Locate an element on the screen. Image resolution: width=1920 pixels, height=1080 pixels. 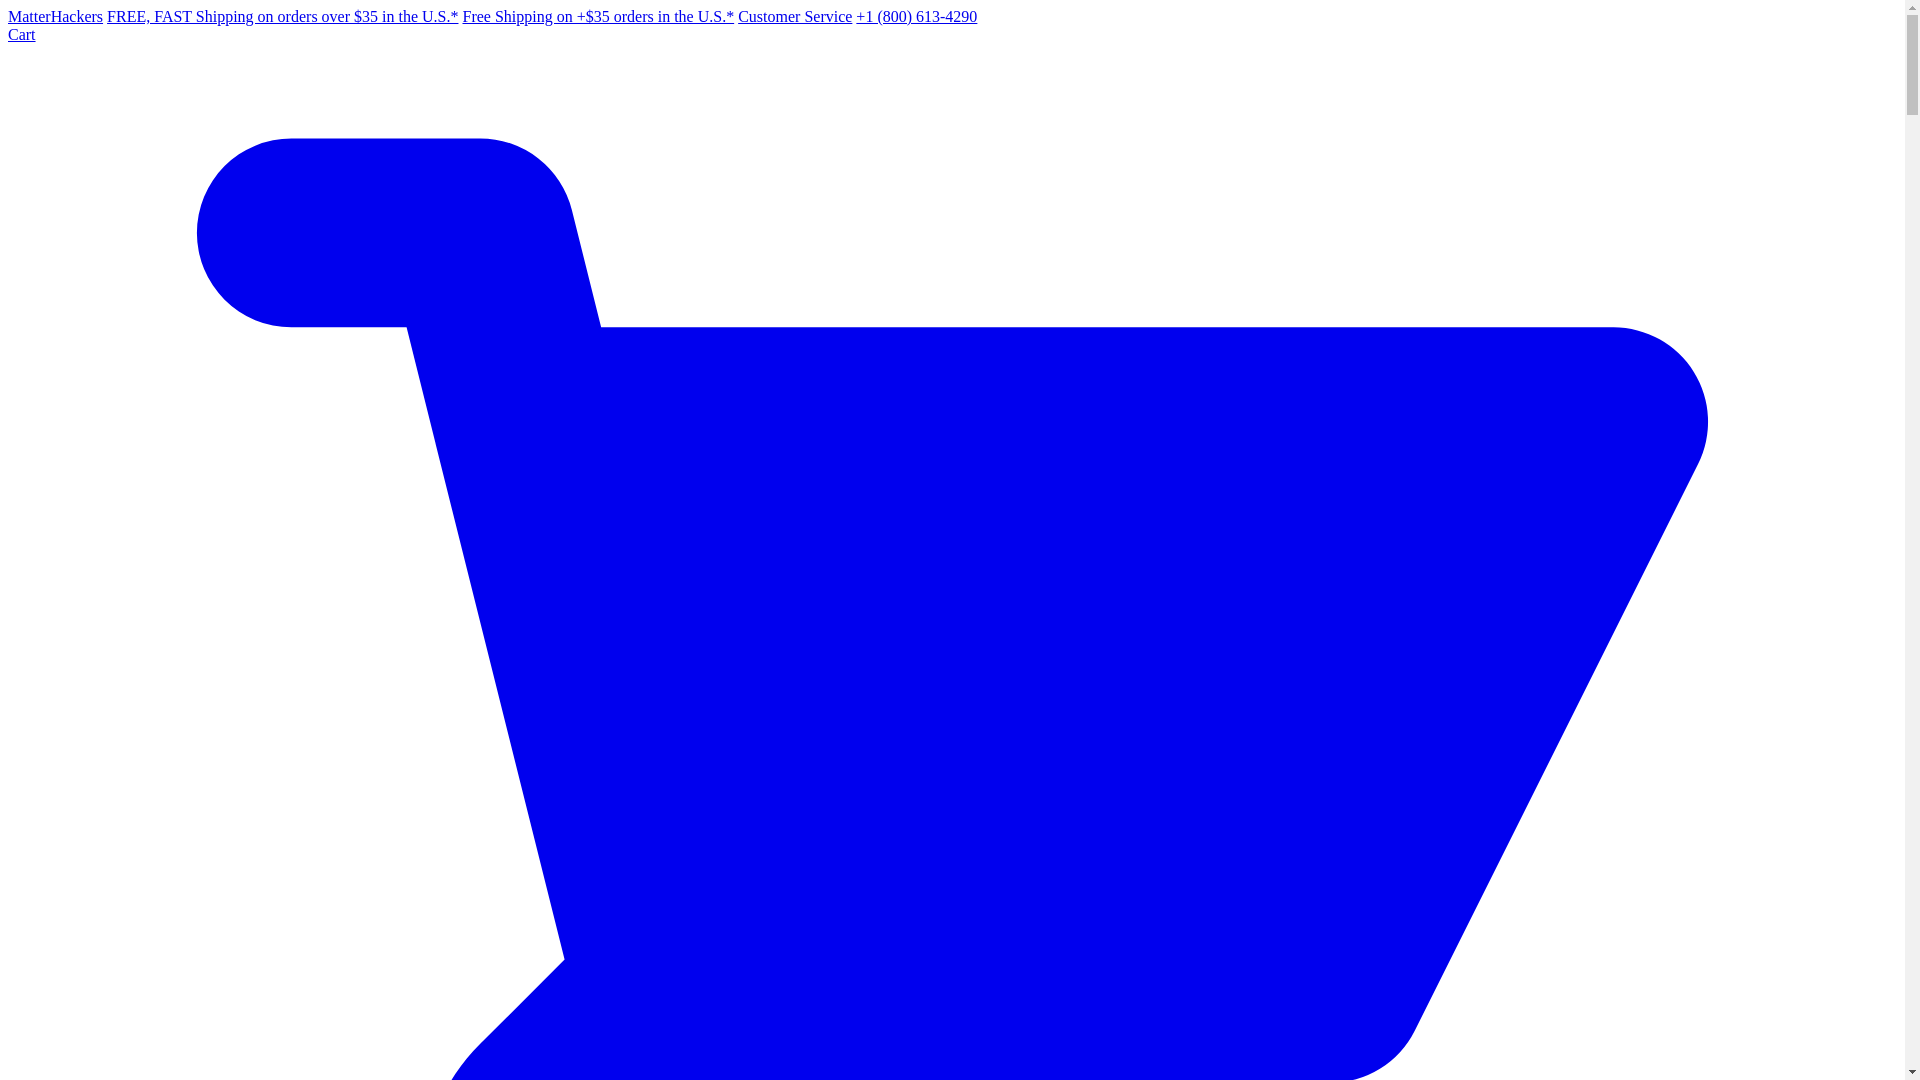
MatterHackers is located at coordinates (55, 16).